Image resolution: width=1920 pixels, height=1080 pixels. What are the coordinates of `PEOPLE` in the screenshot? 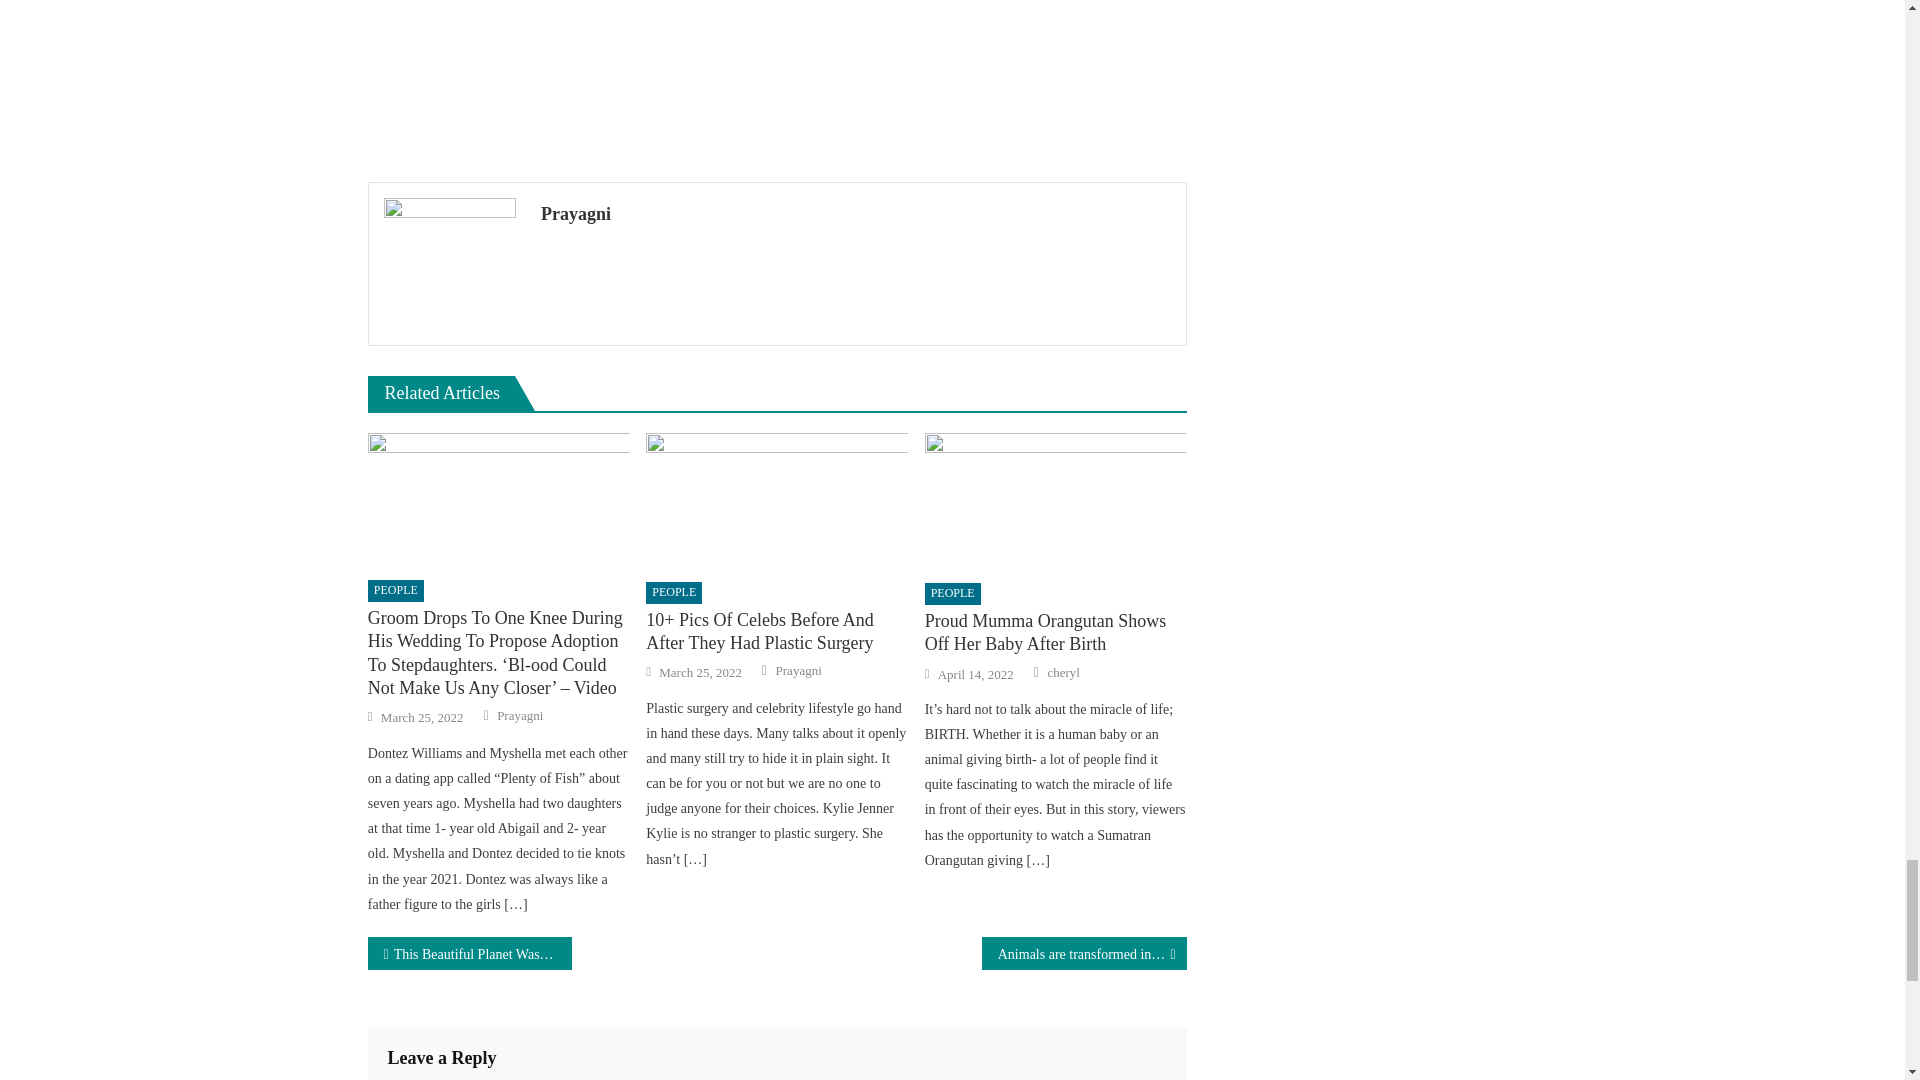 It's located at (674, 592).